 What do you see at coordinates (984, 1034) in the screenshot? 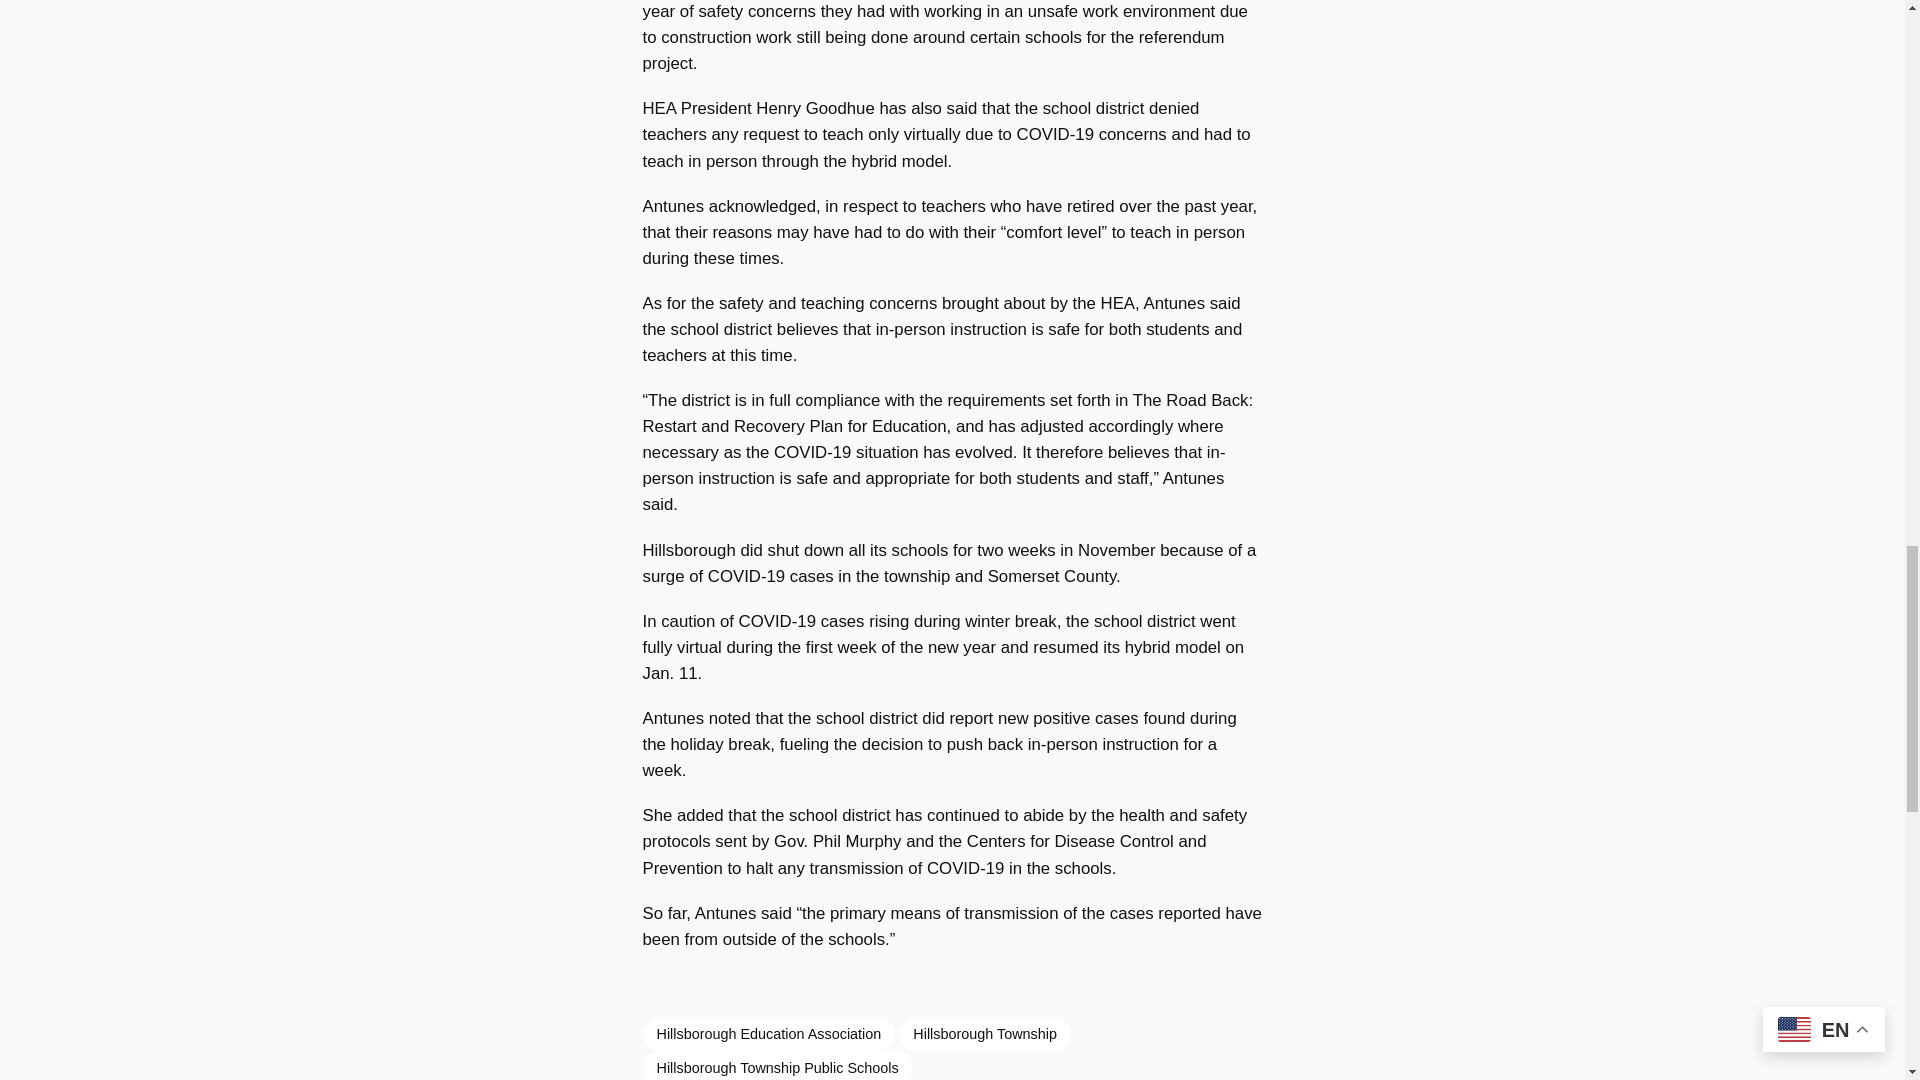
I see `Hillsborough Township` at bounding box center [984, 1034].